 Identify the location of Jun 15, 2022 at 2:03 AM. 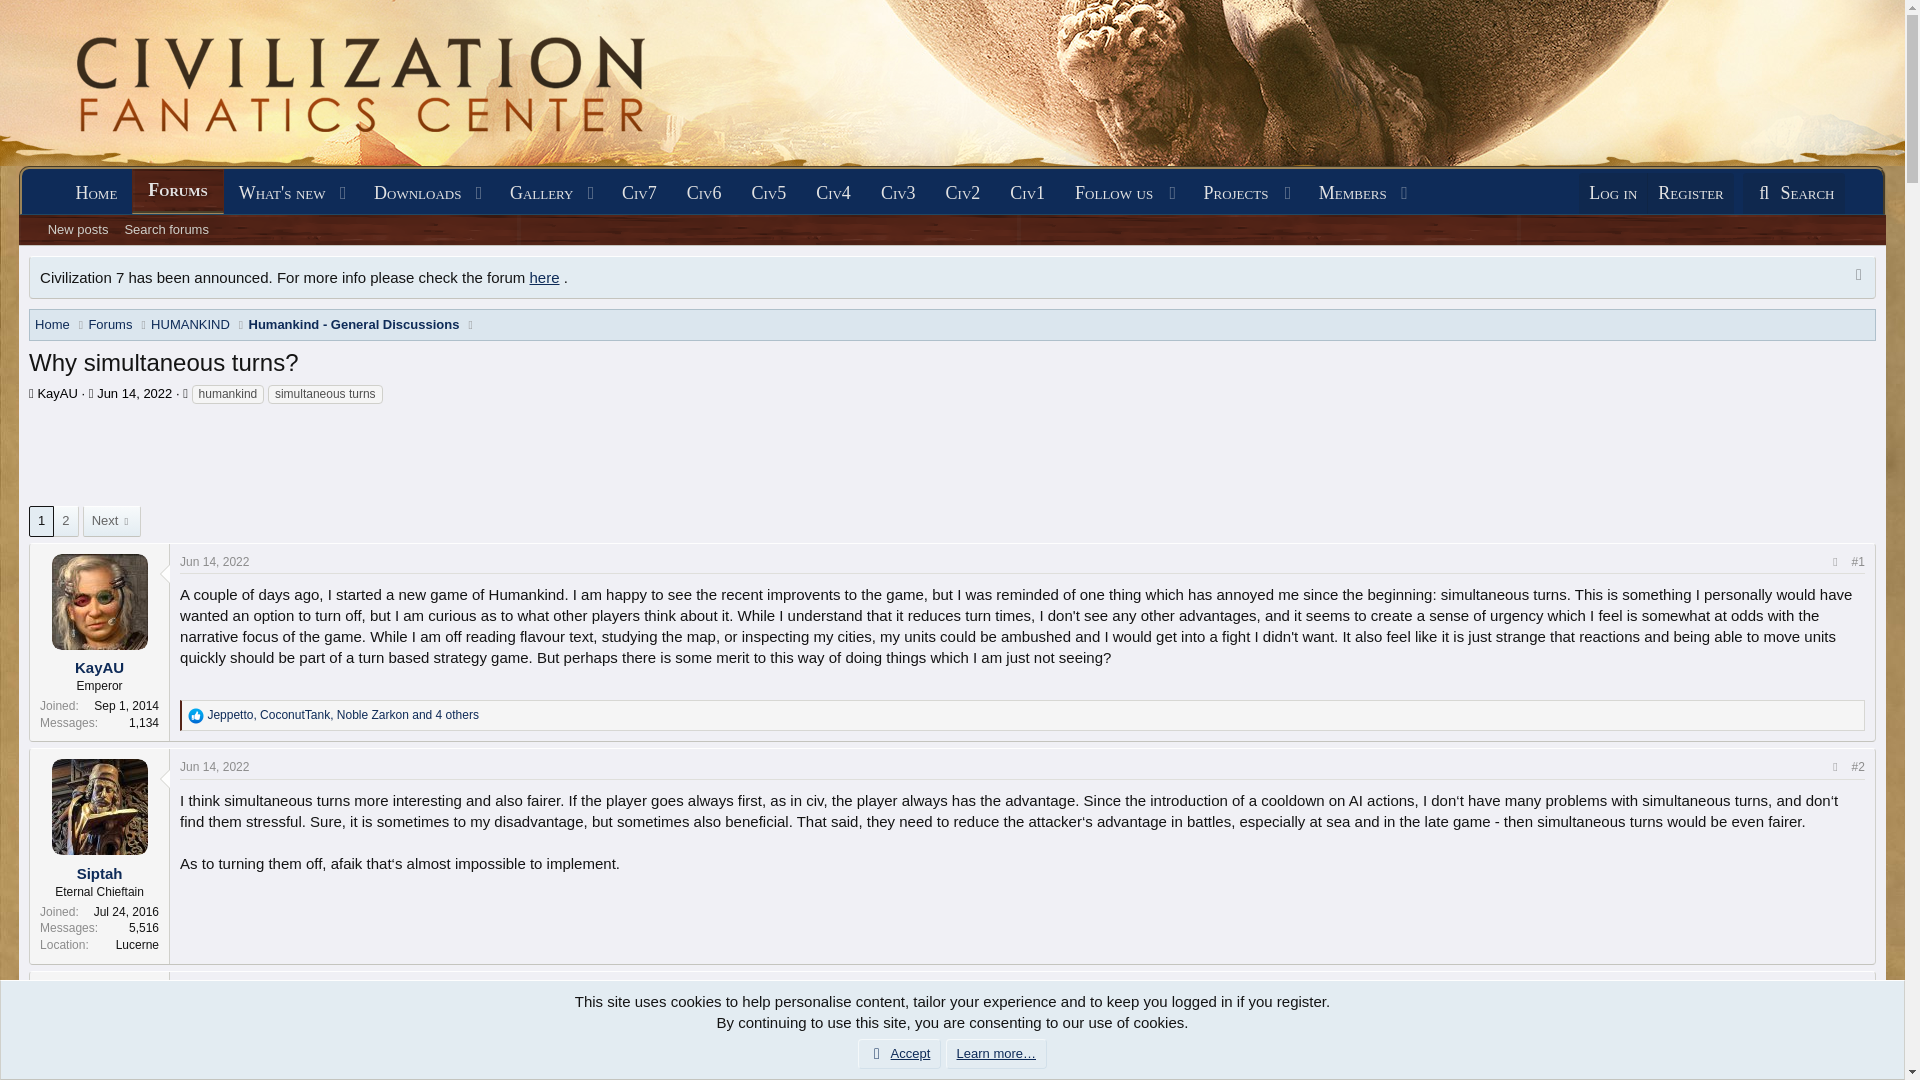
(214, 561).